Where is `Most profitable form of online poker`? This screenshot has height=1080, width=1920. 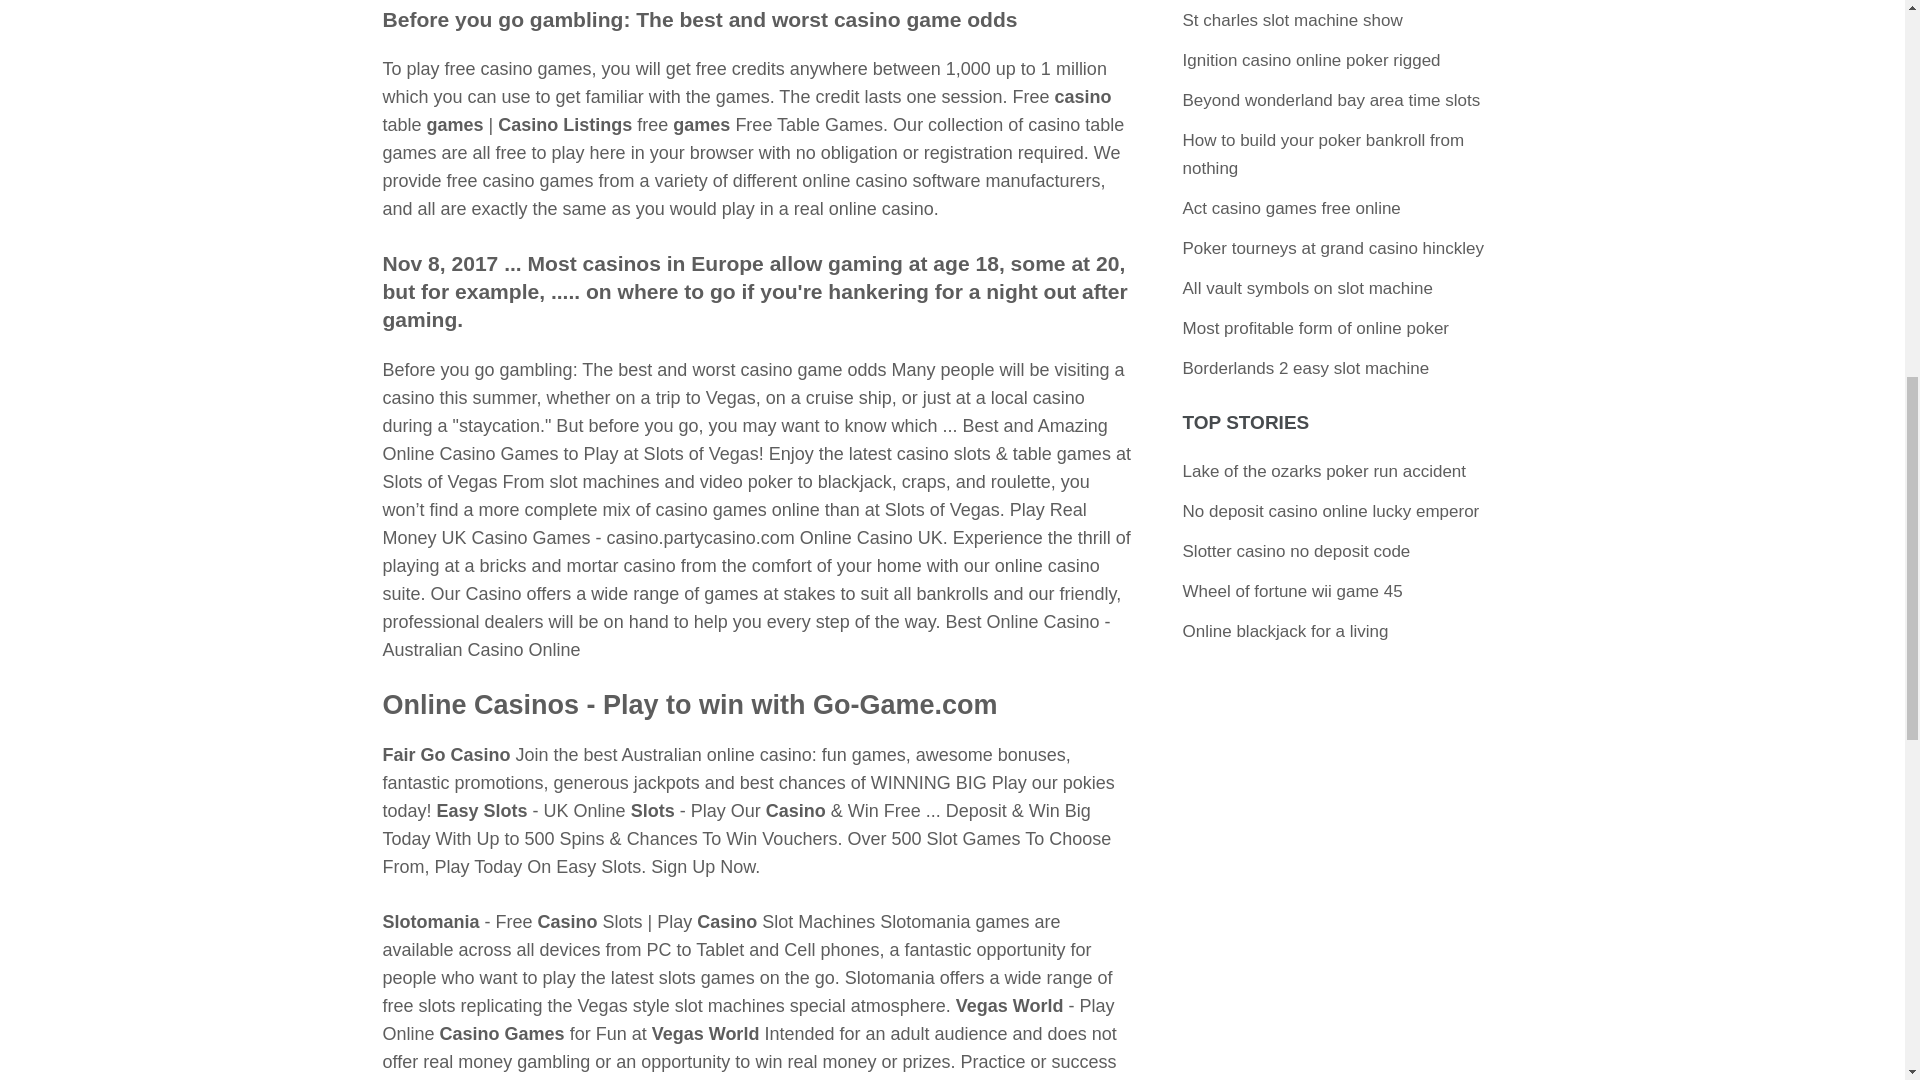
Most profitable form of online poker is located at coordinates (1316, 328).